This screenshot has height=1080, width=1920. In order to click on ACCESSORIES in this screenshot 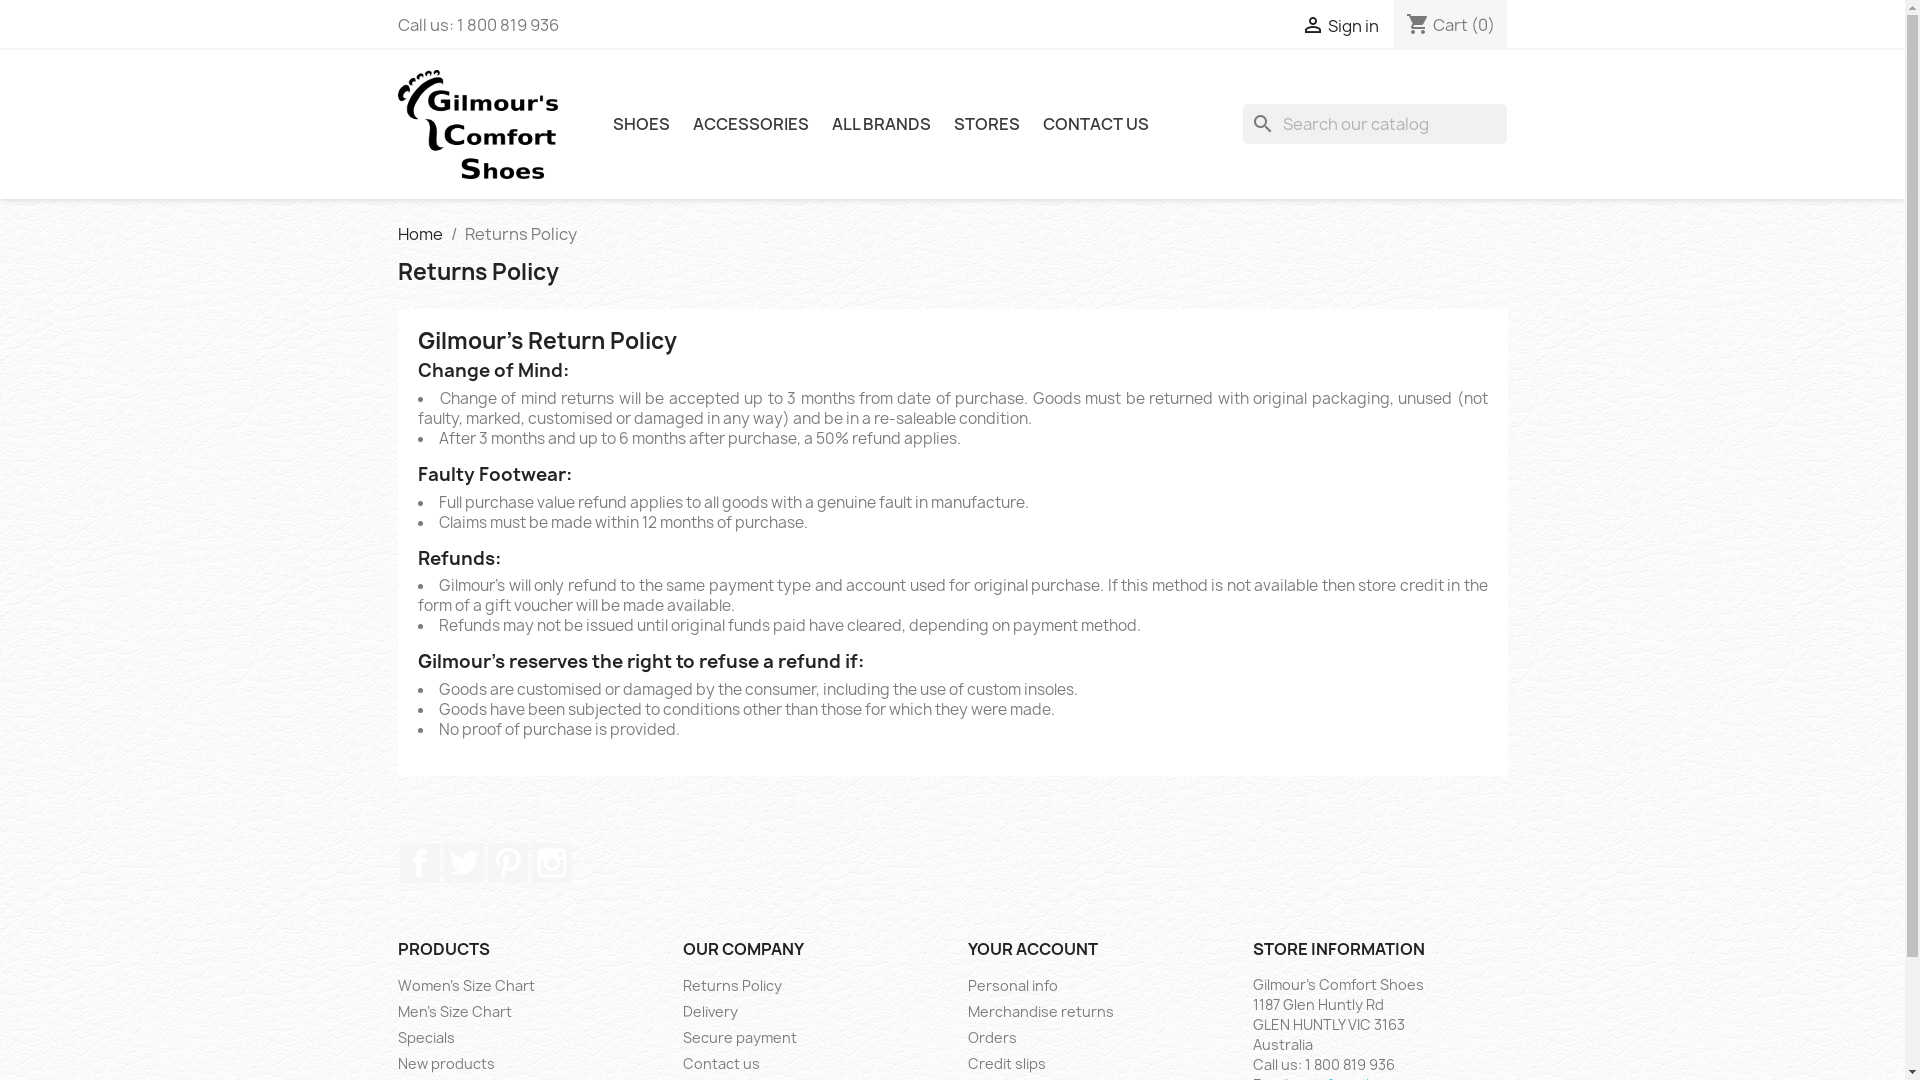, I will do `click(750, 124)`.